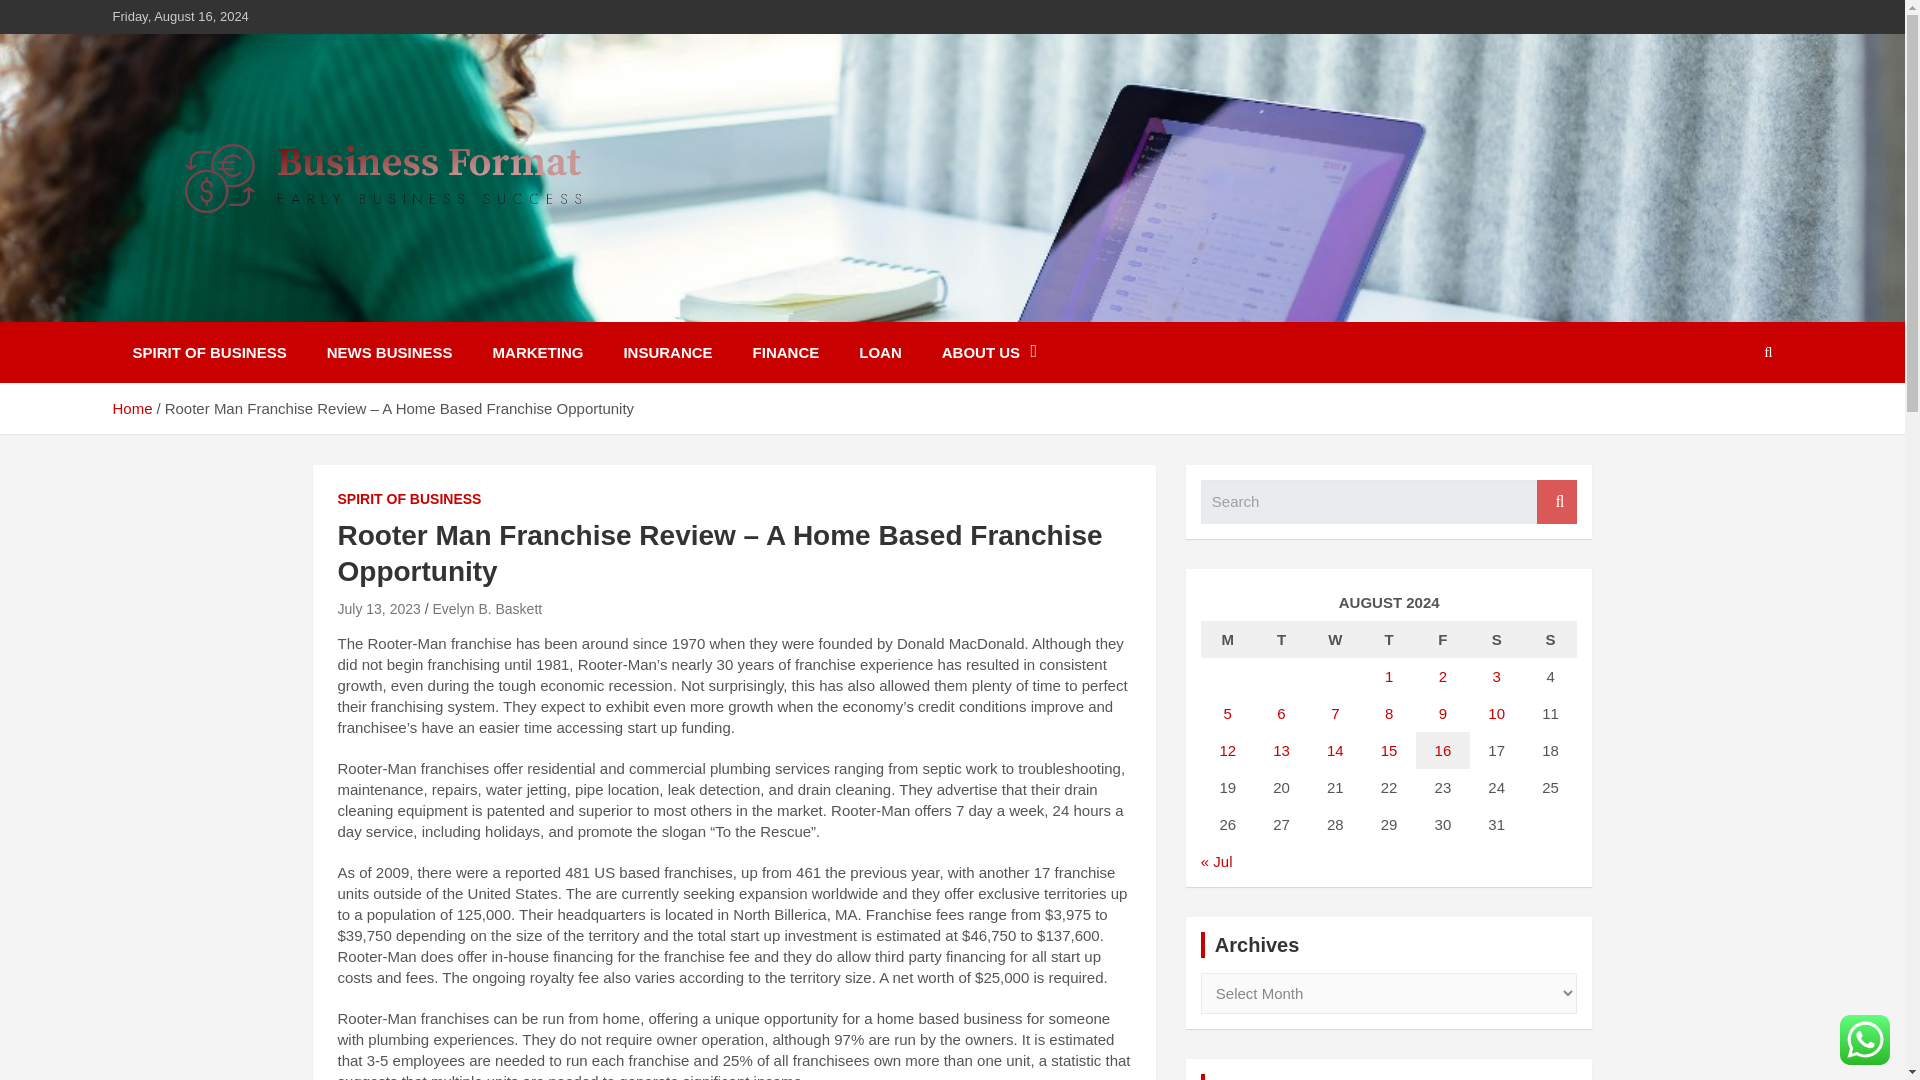 The image size is (1920, 1080). Describe the element at coordinates (1281, 750) in the screenshot. I see `13` at that location.